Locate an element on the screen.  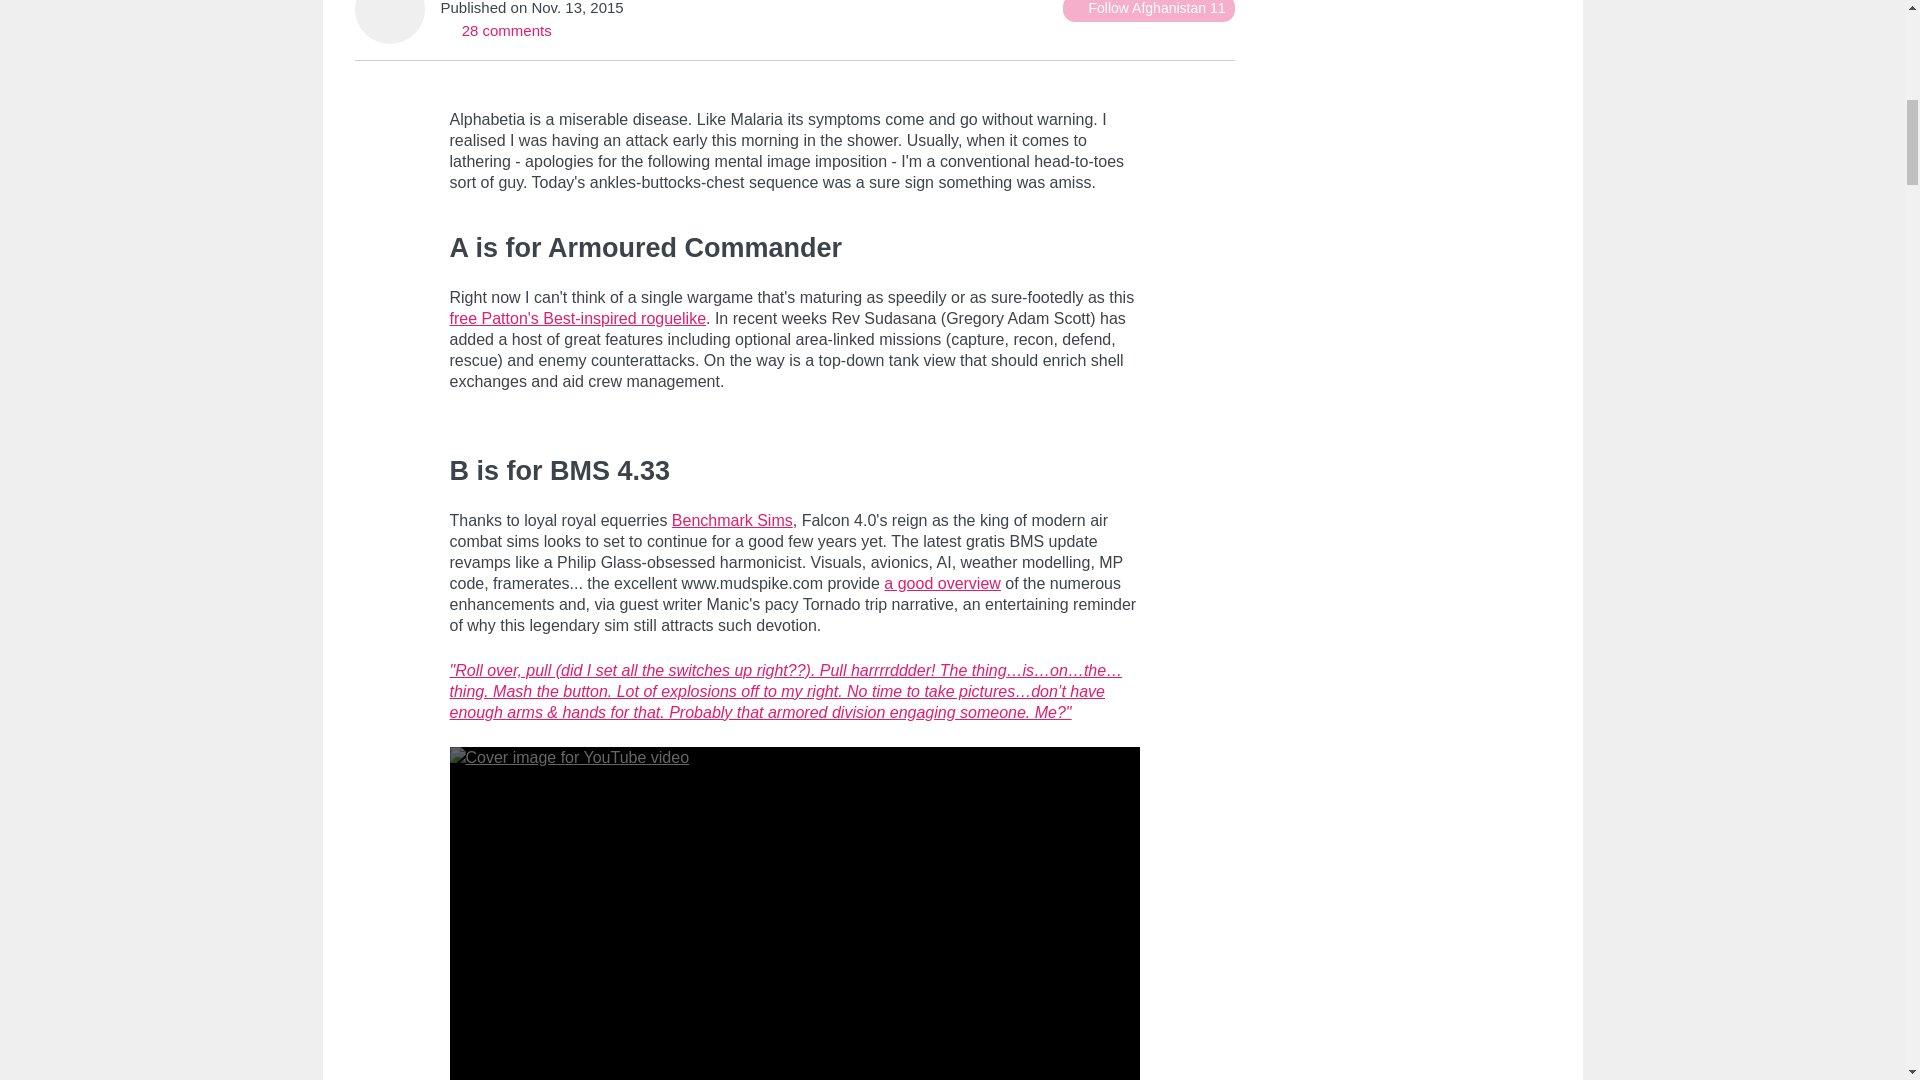
Follow Afghanistan 11 is located at coordinates (1148, 10).